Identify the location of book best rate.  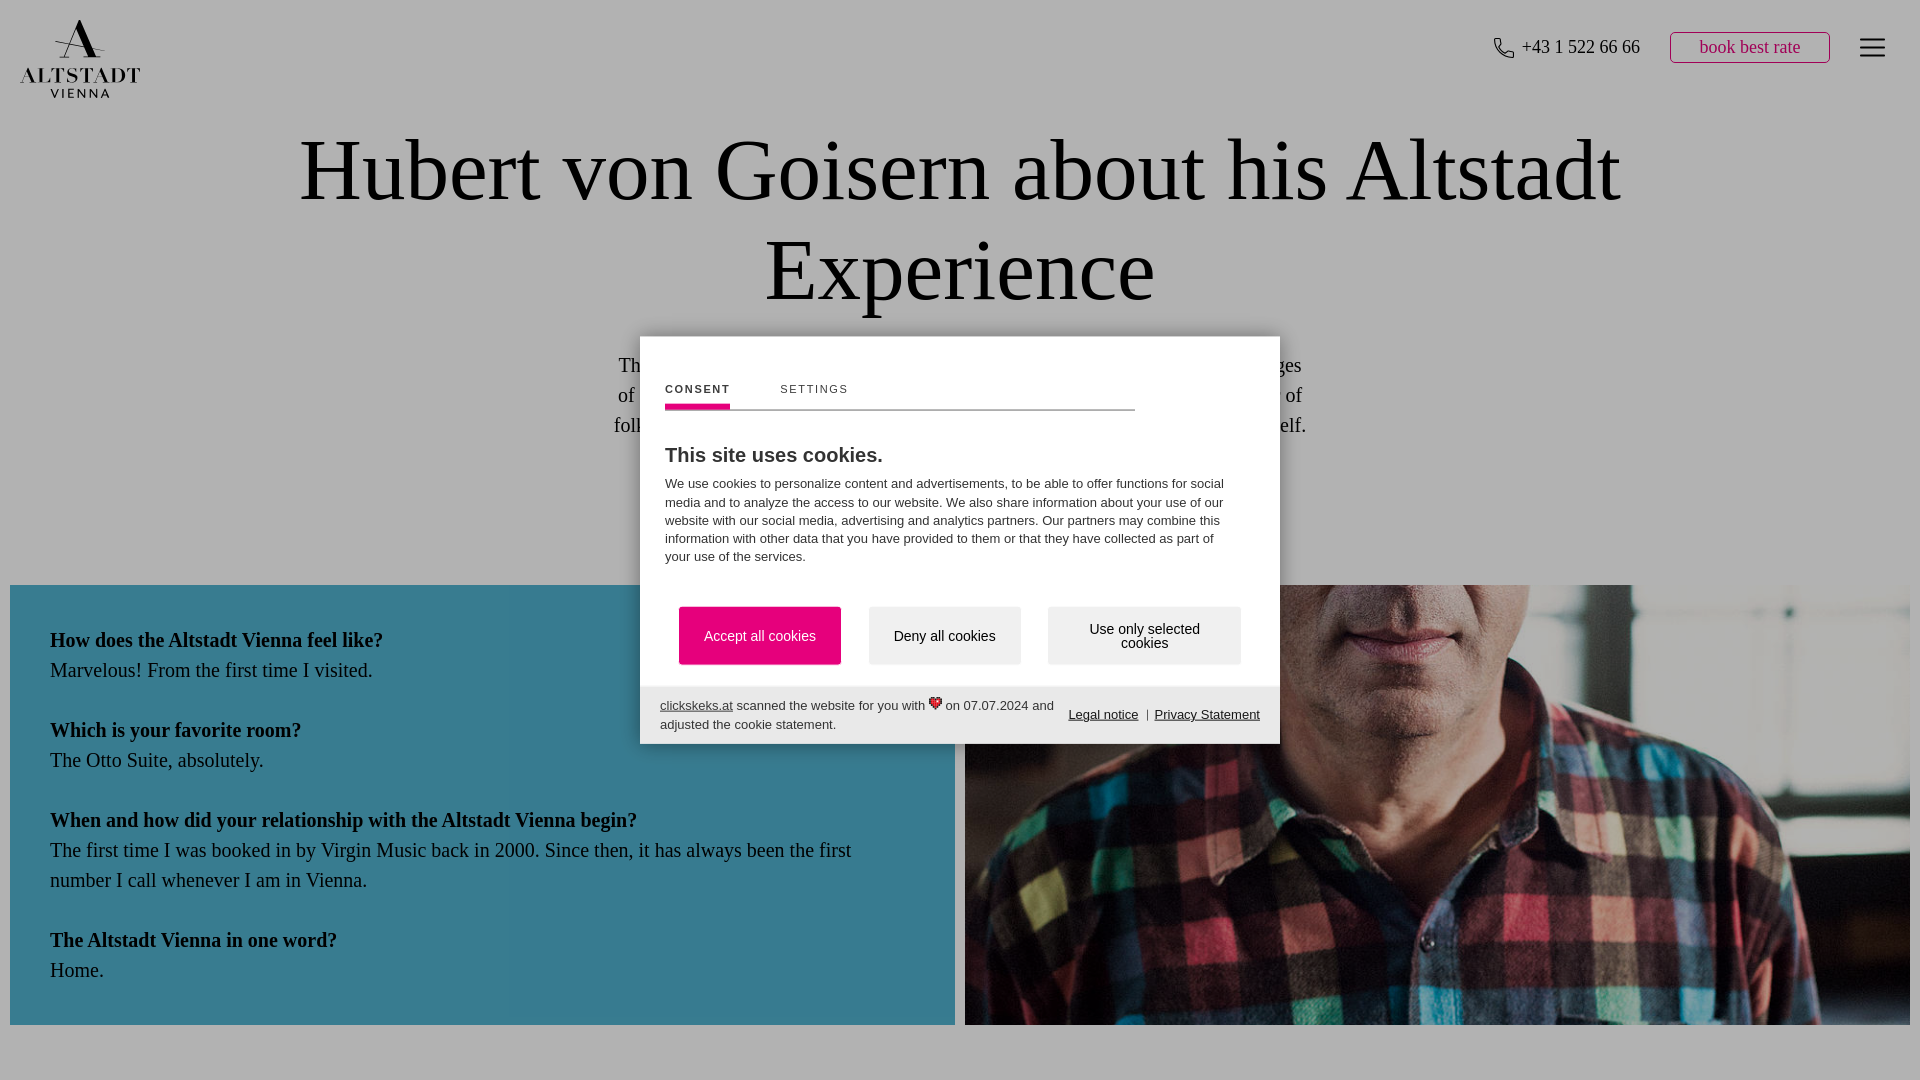
(1750, 47).